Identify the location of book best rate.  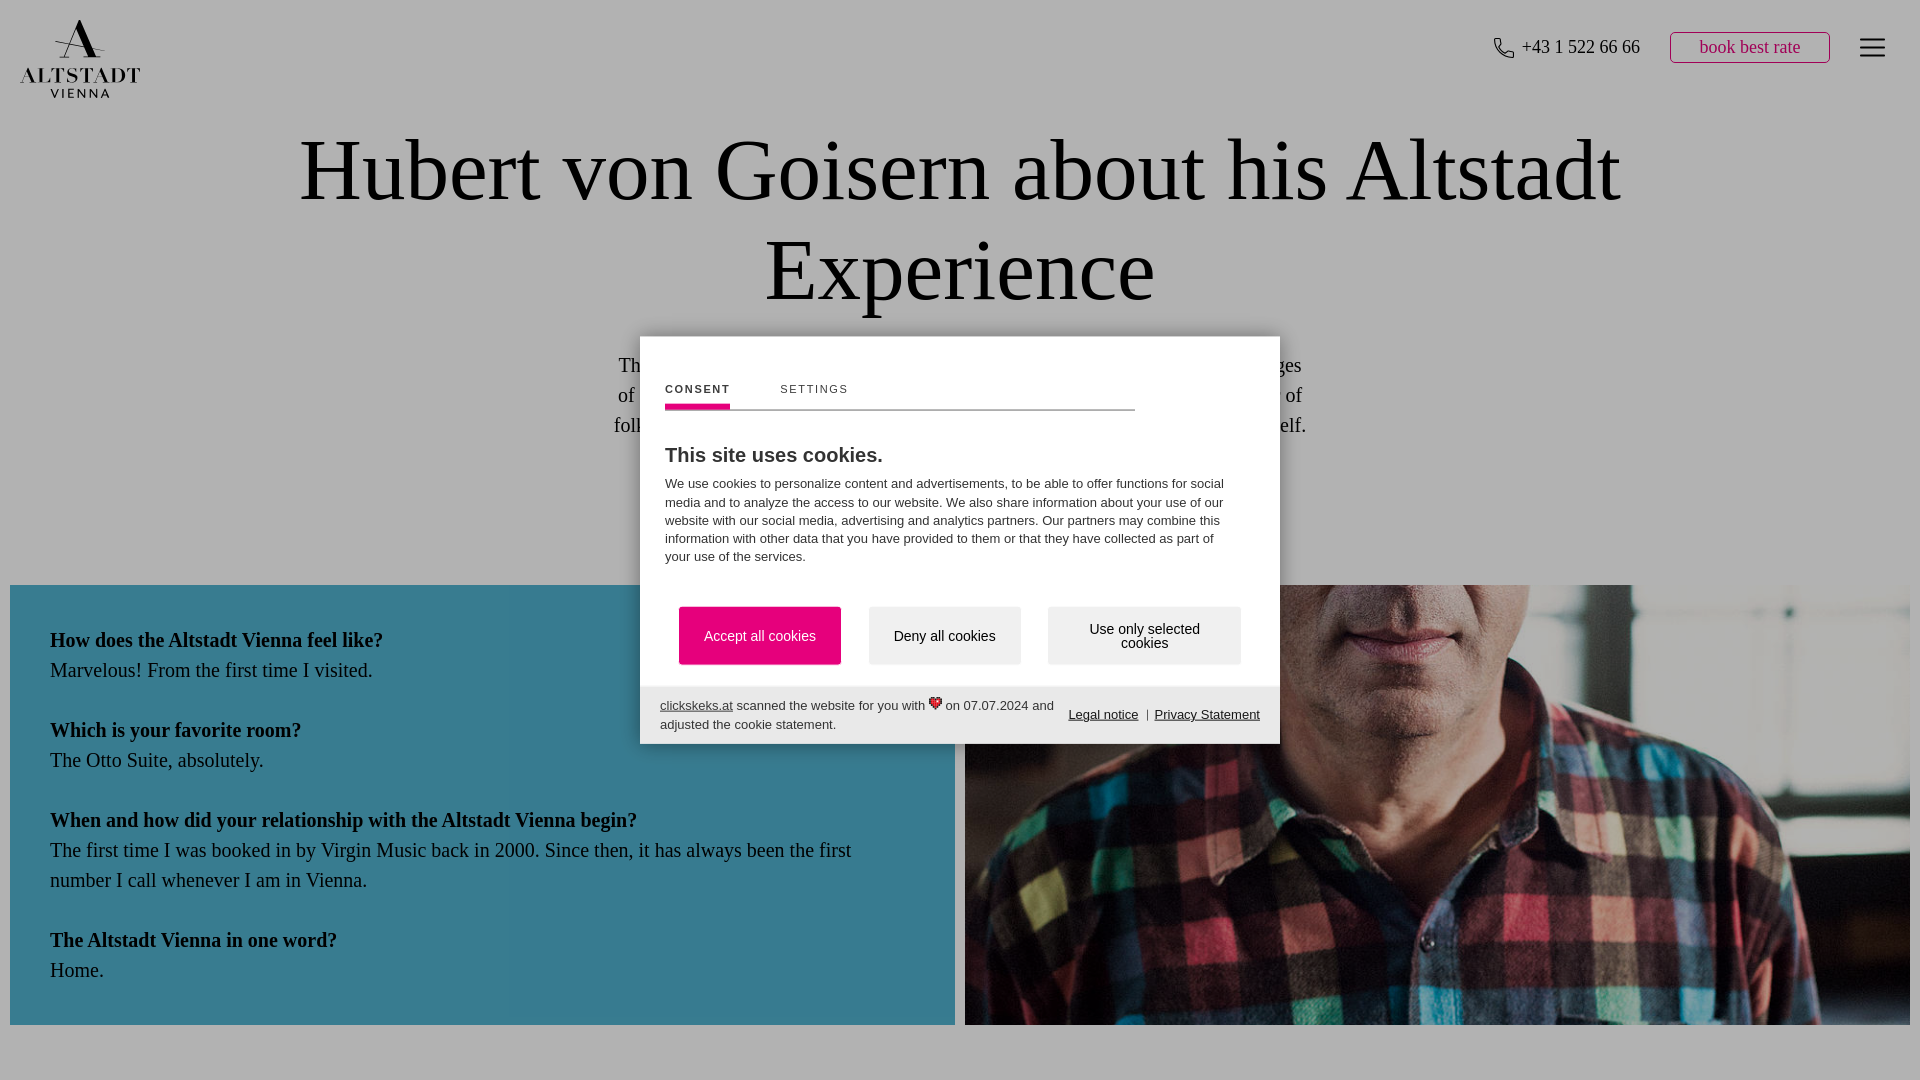
(1750, 47).